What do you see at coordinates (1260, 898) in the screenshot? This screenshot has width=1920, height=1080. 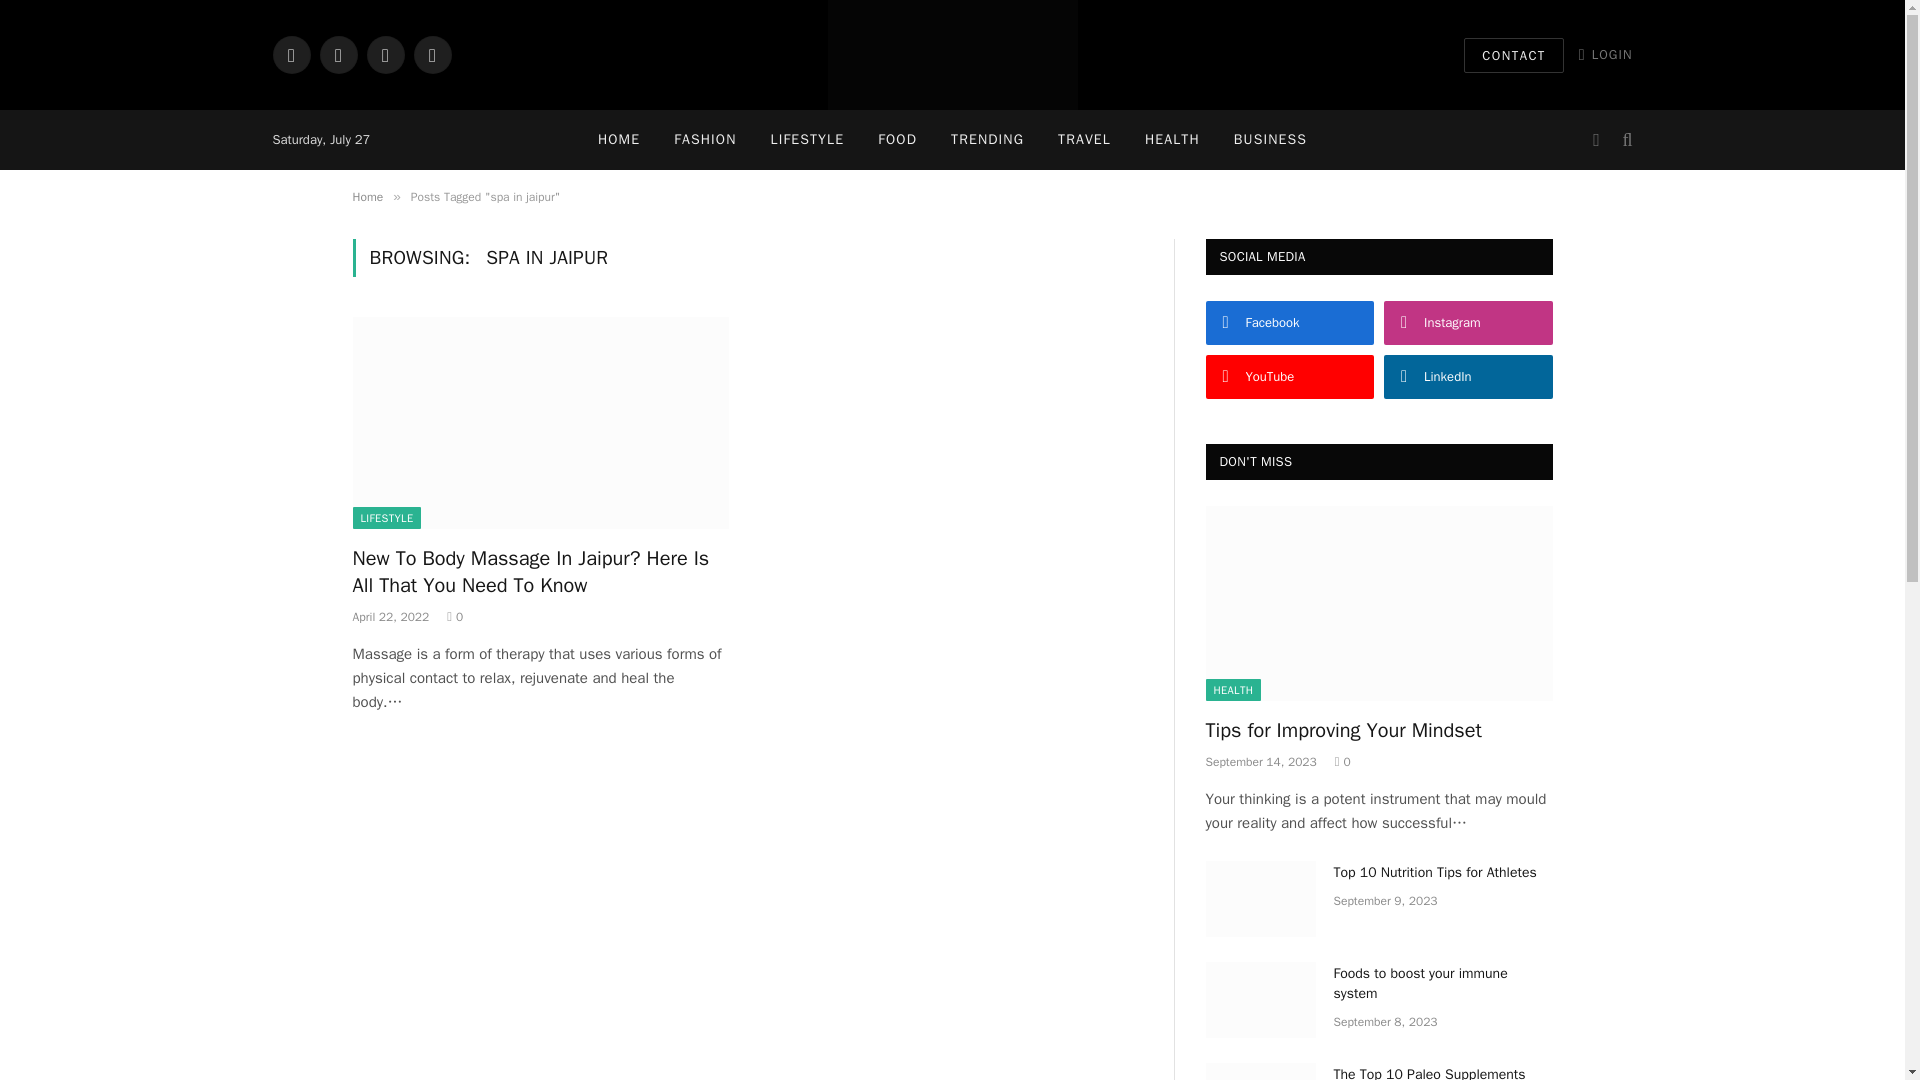 I see `Top 10 Nutrition Tips for Athletes` at bounding box center [1260, 898].